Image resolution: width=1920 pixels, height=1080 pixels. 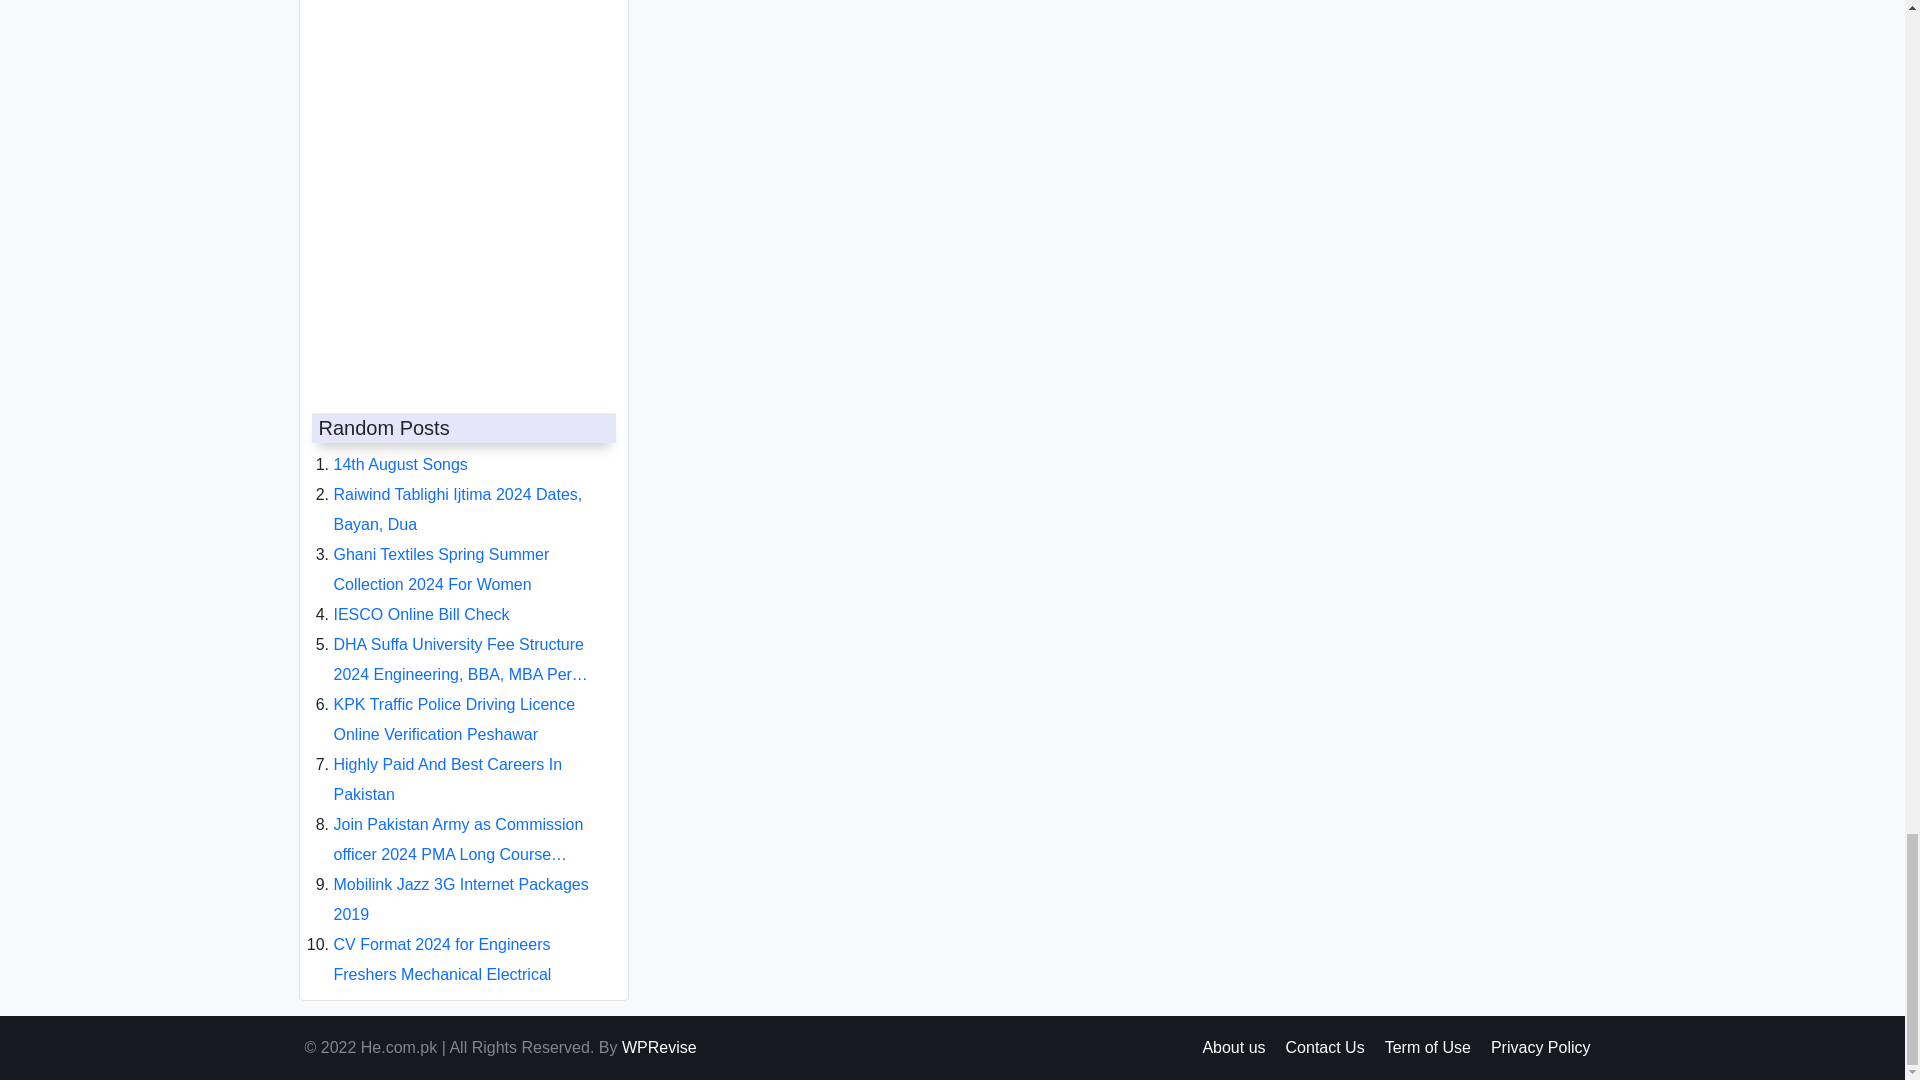 I want to click on Ghani Textiles Spring Summer Collection 2024 For Women, so click(x=442, y=553).